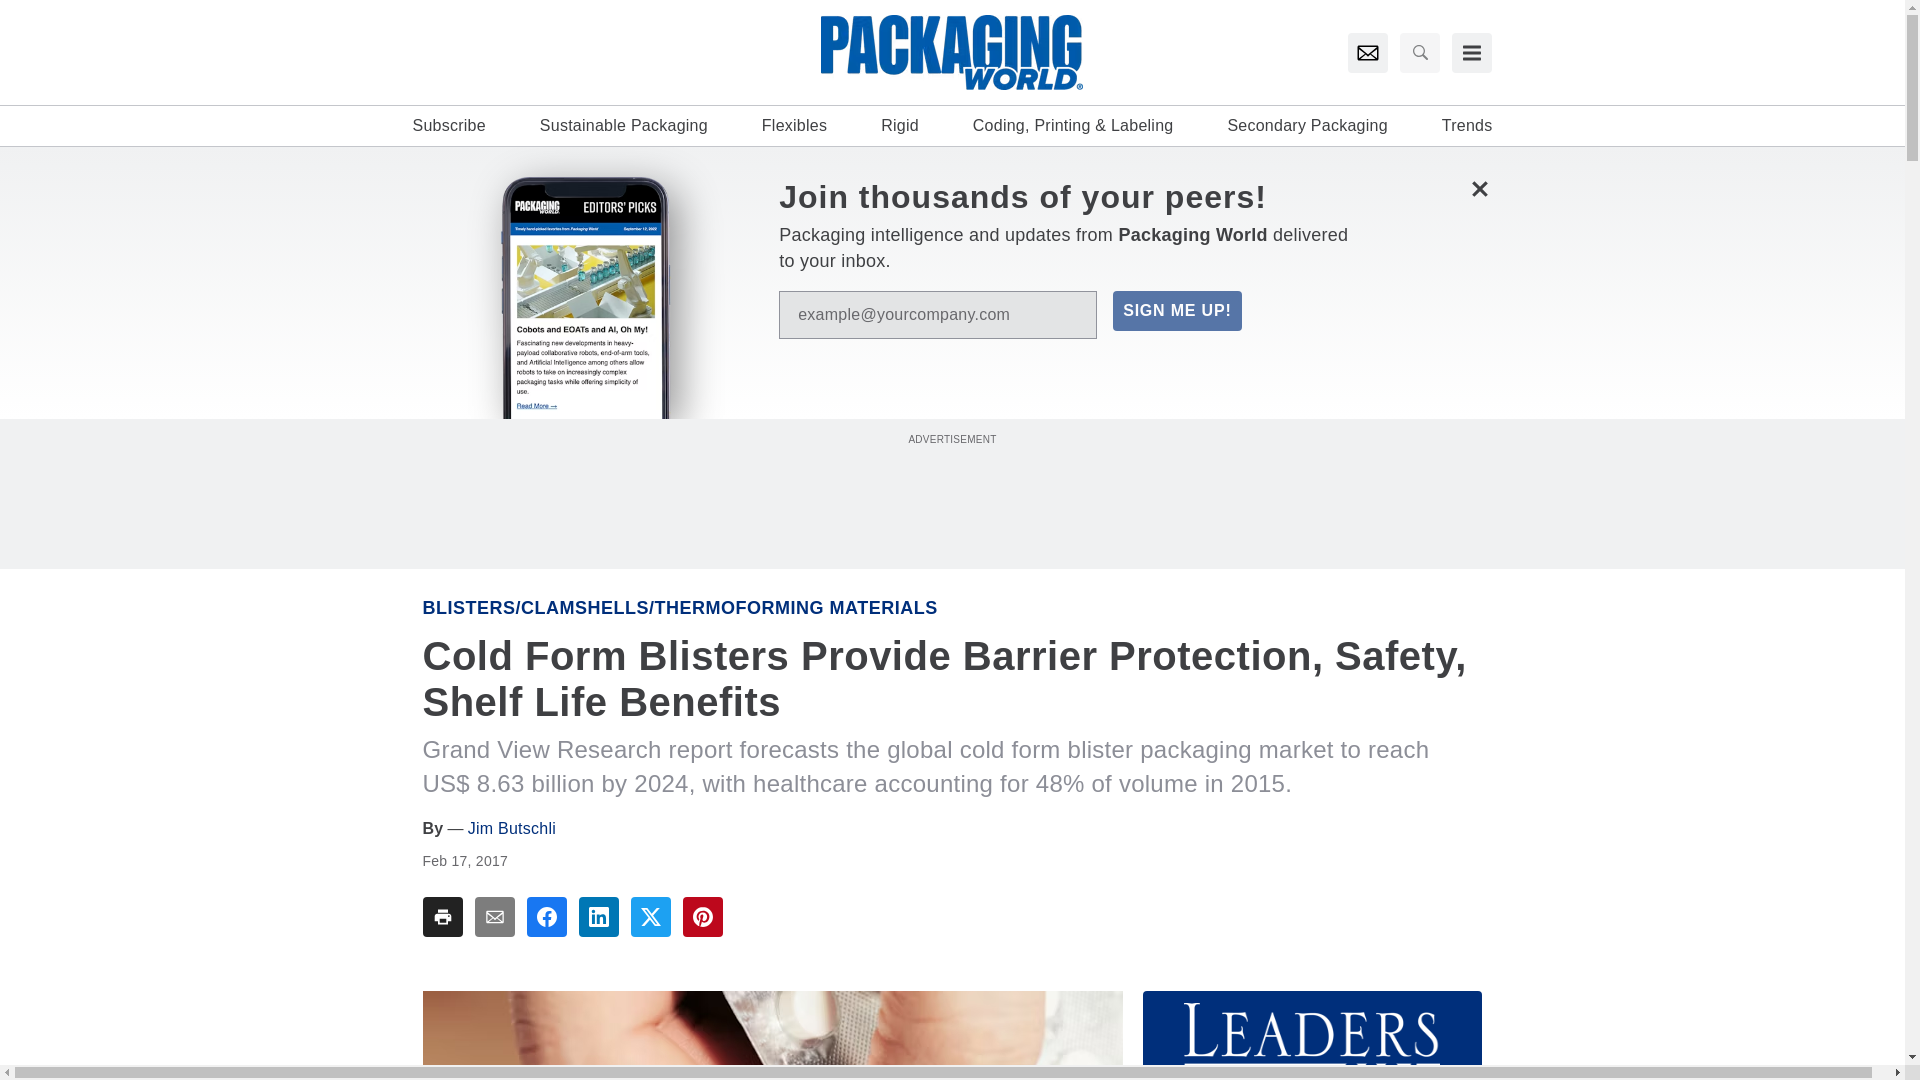  What do you see at coordinates (1467, 126) in the screenshot?
I see `Trends` at bounding box center [1467, 126].